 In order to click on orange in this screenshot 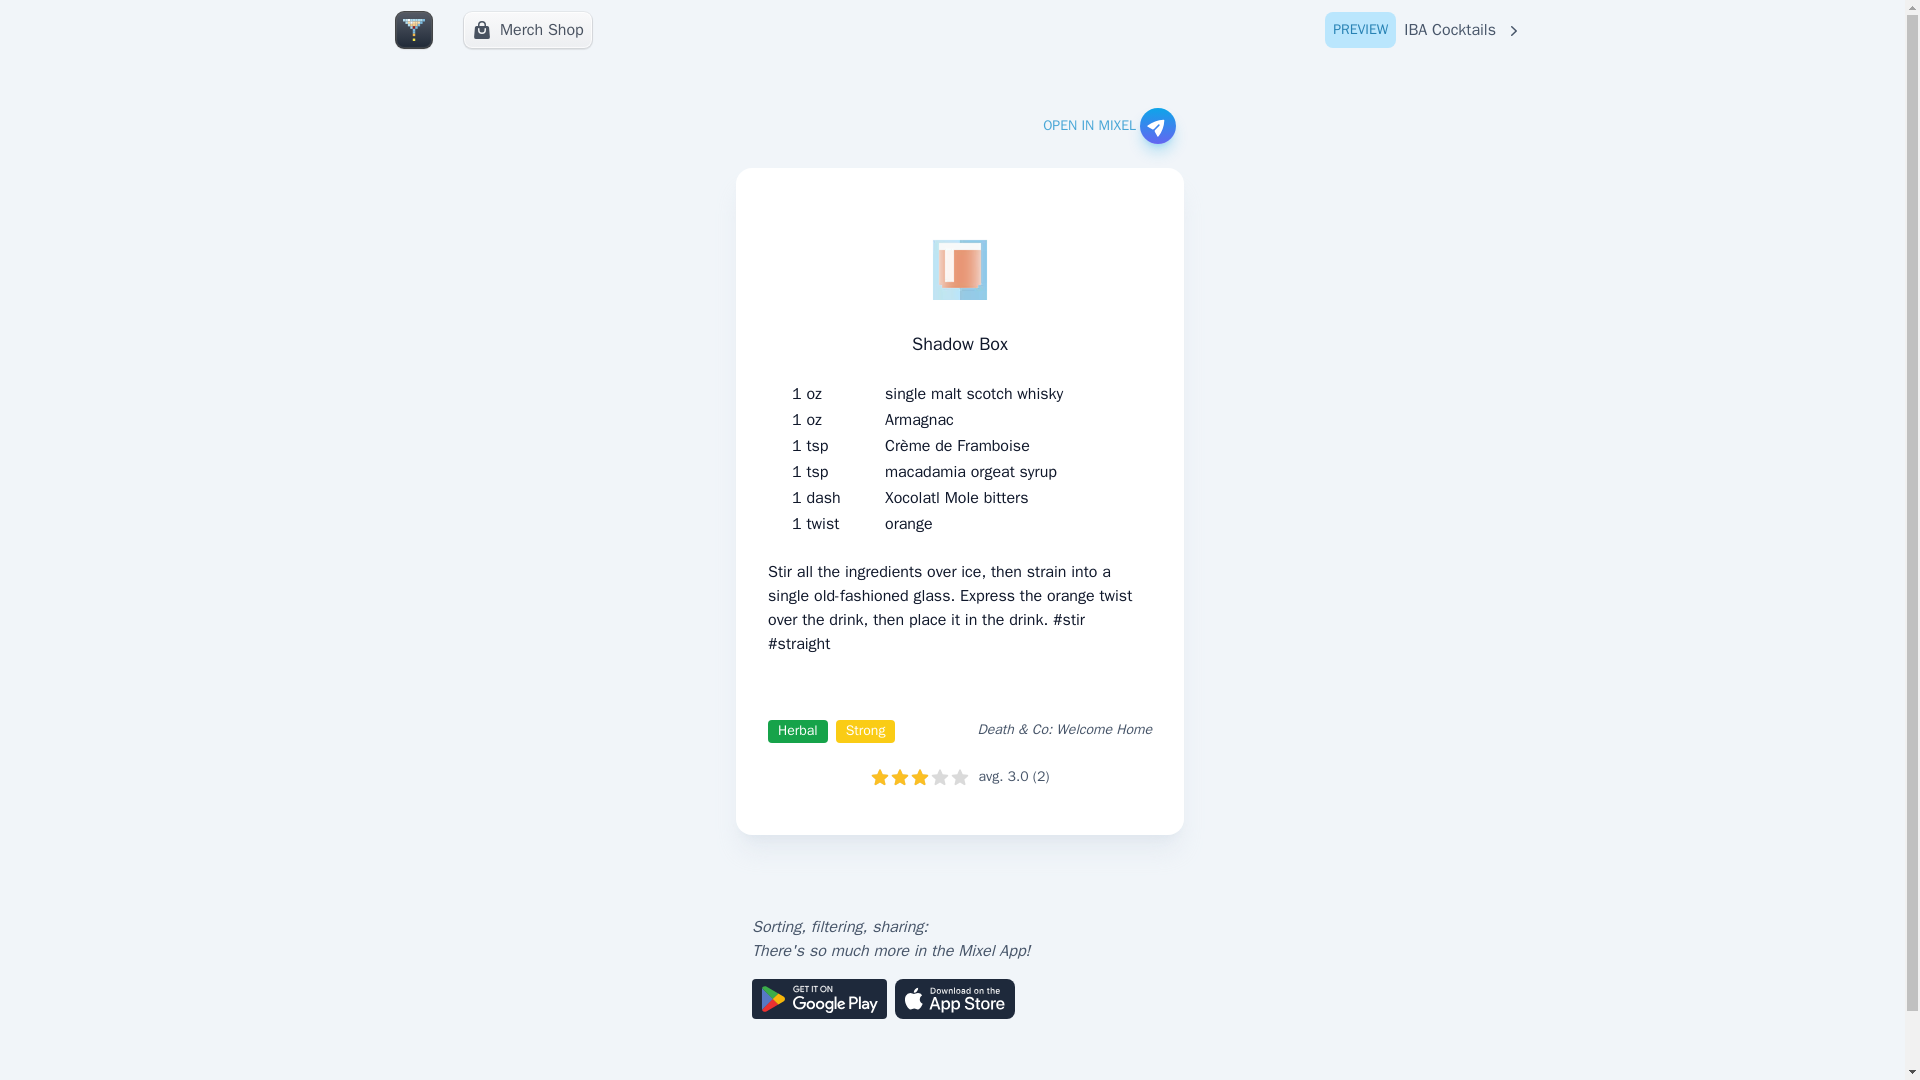, I will do `click(909, 523)`.